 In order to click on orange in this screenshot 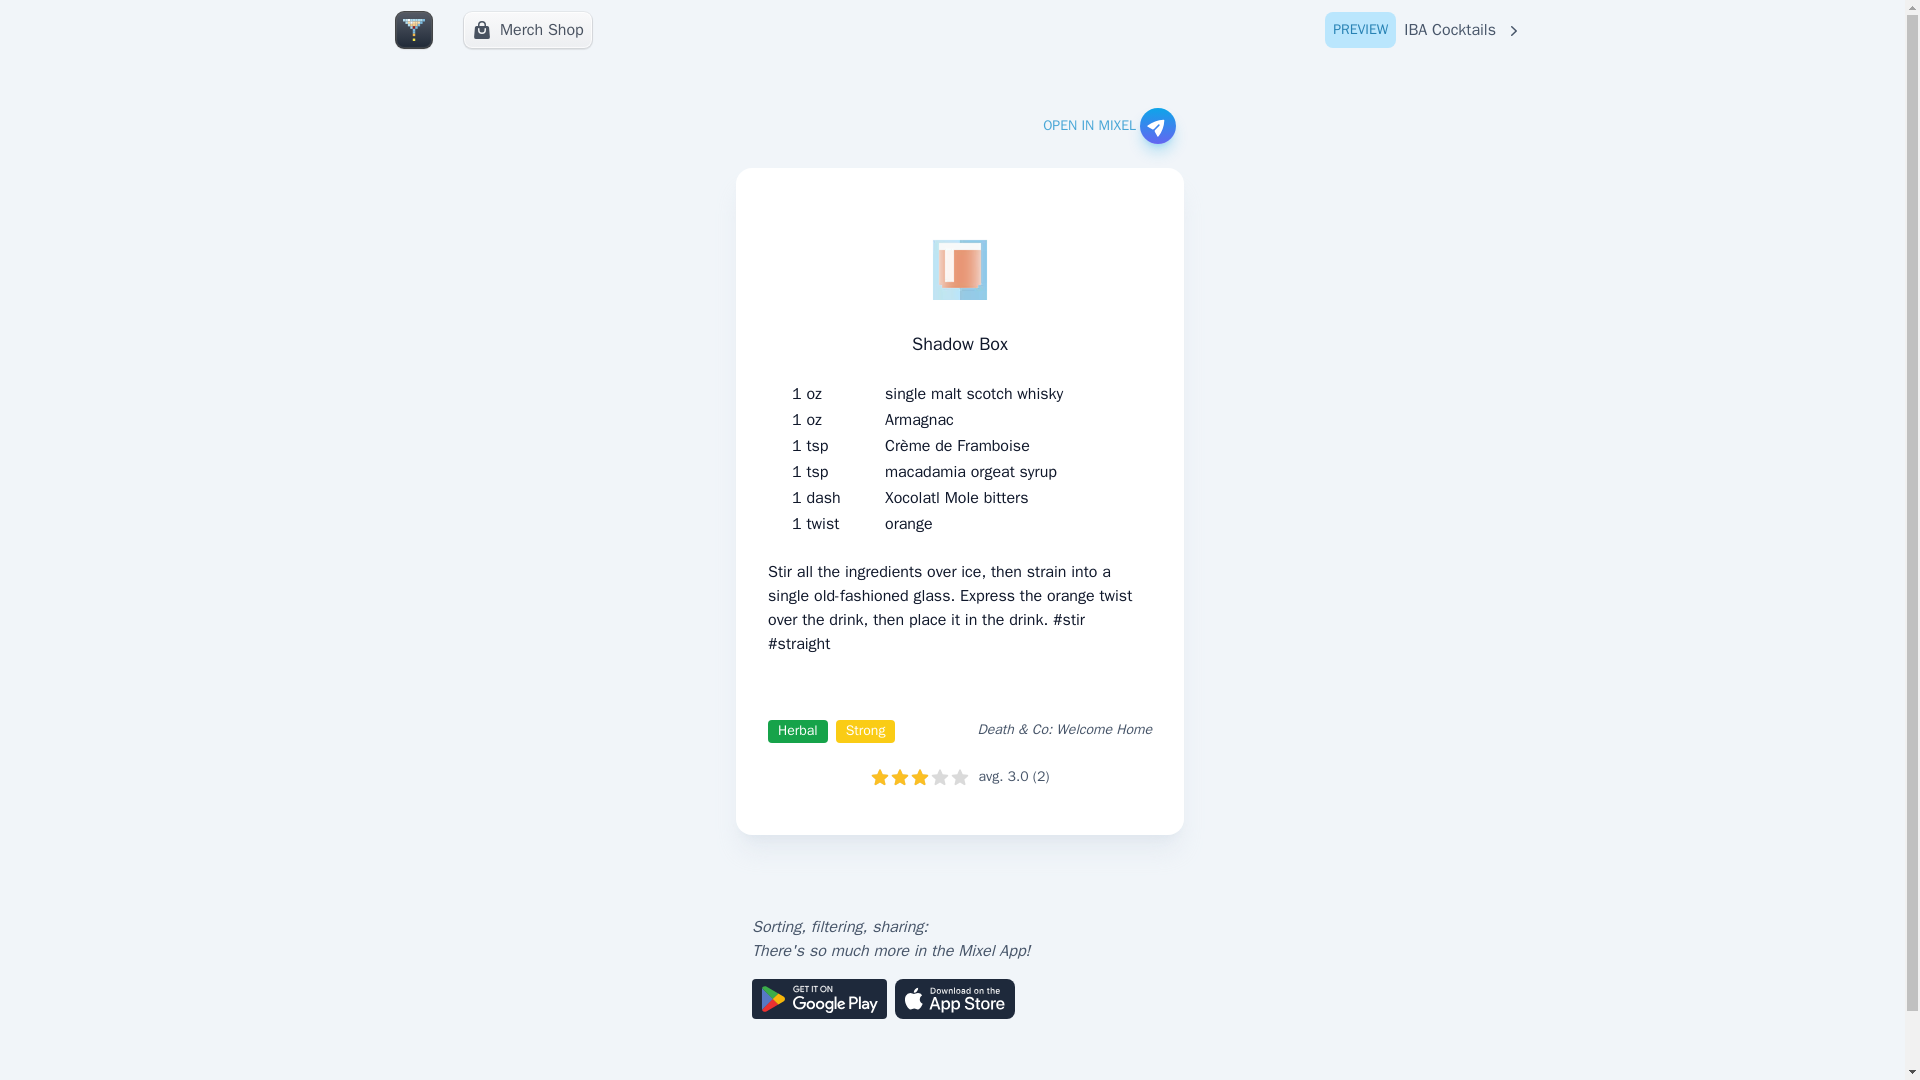, I will do `click(909, 523)`.